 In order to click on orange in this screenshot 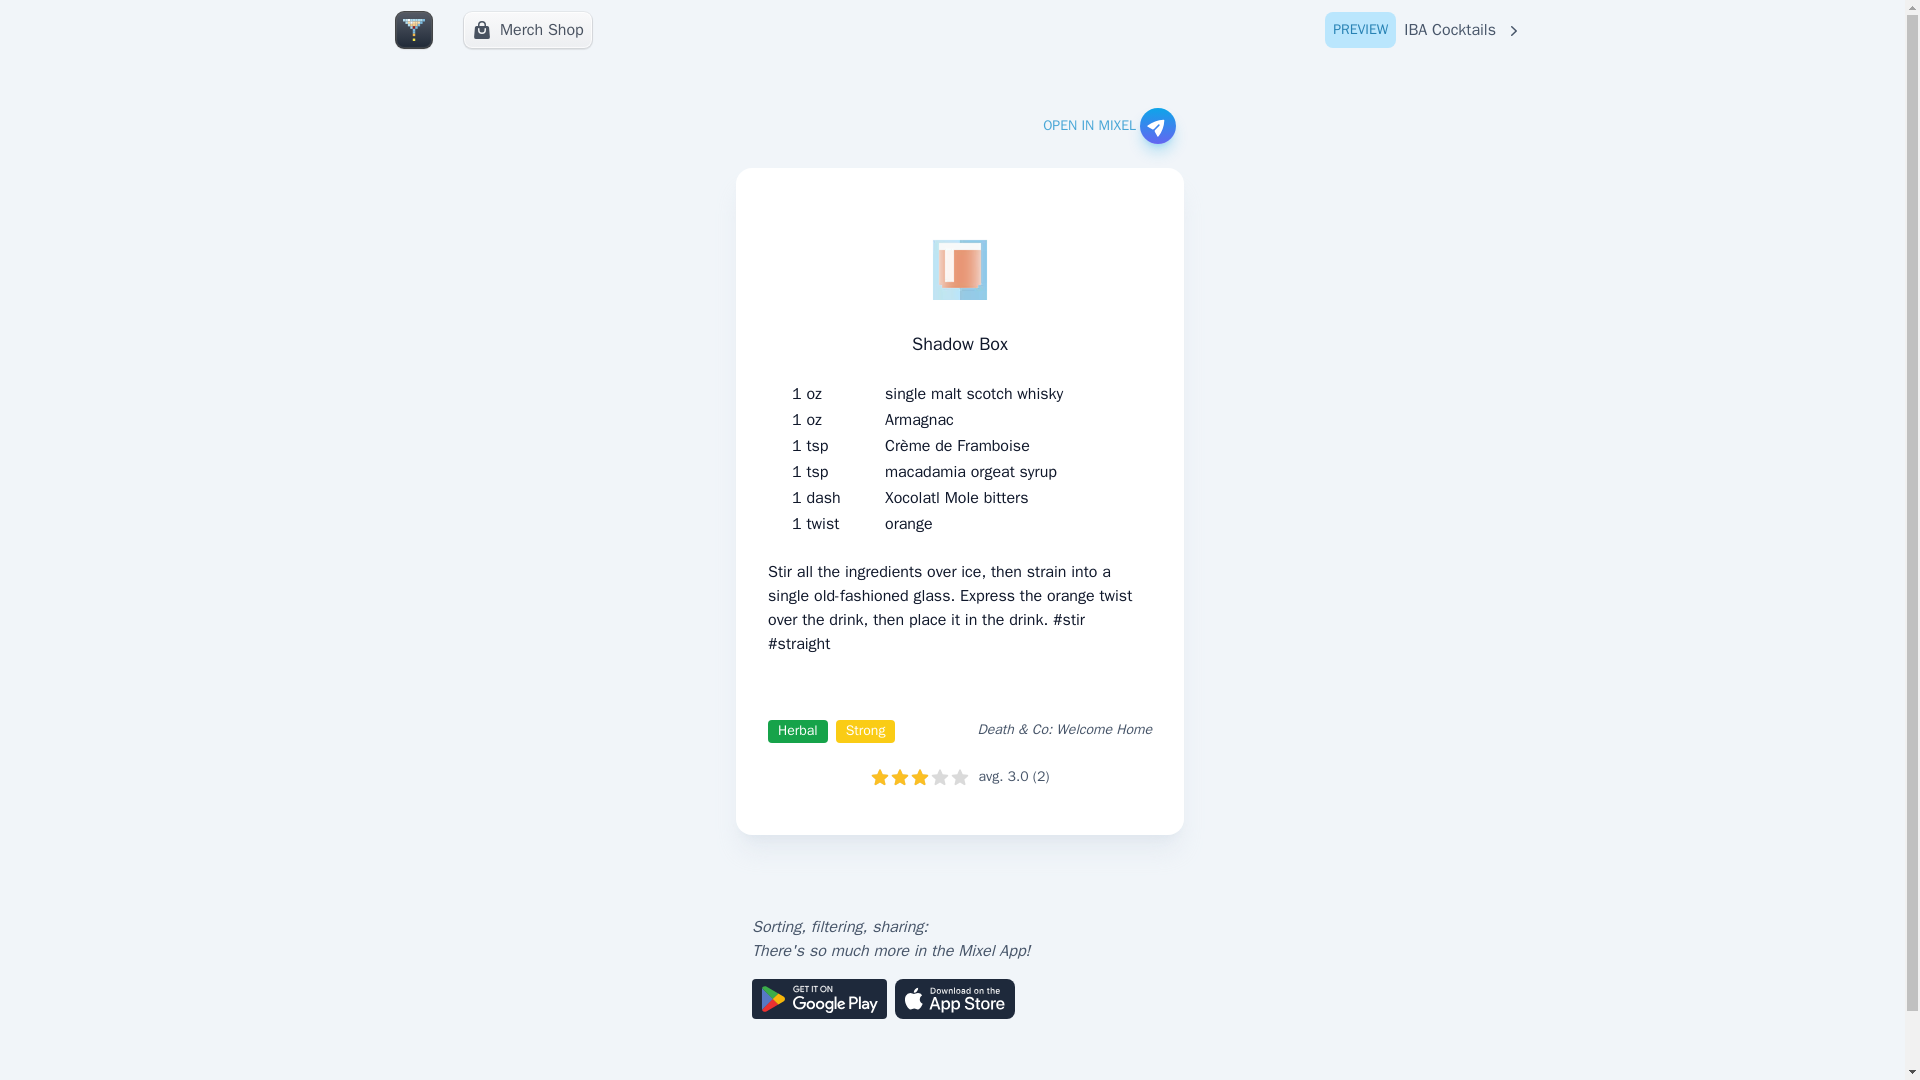, I will do `click(909, 523)`.